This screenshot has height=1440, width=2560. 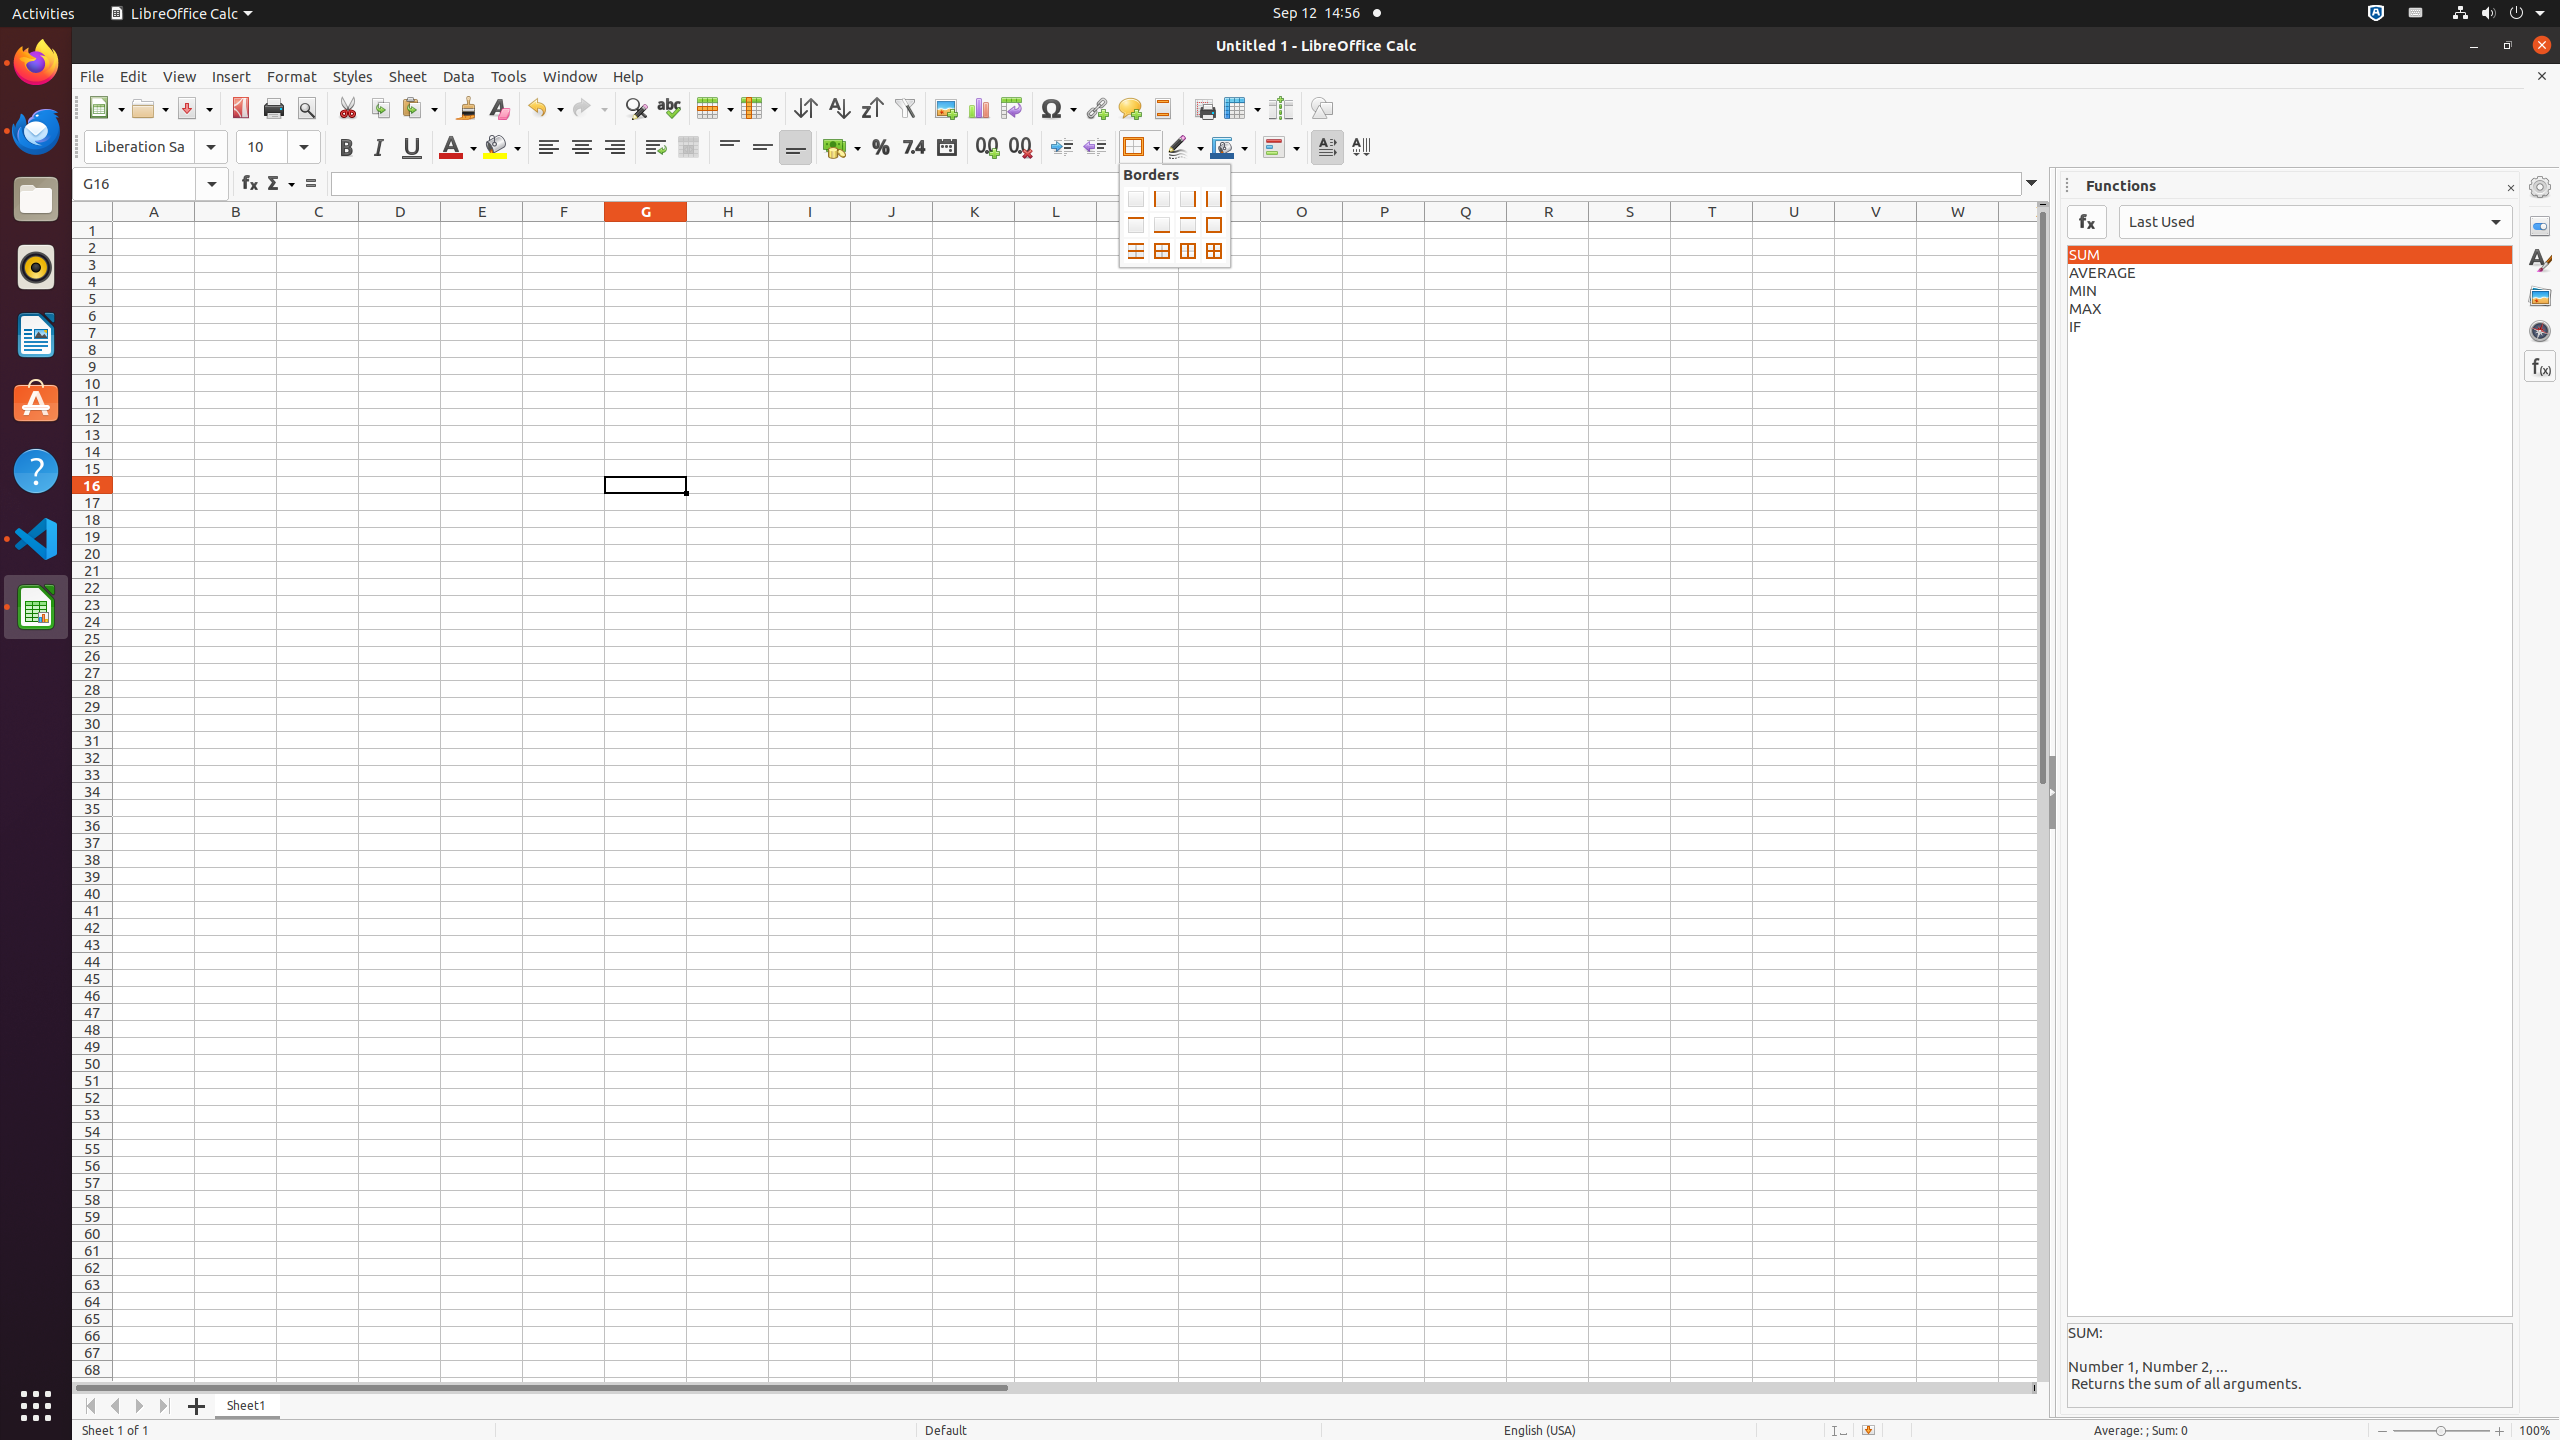 I want to click on R1, so click(x=1548, y=230).